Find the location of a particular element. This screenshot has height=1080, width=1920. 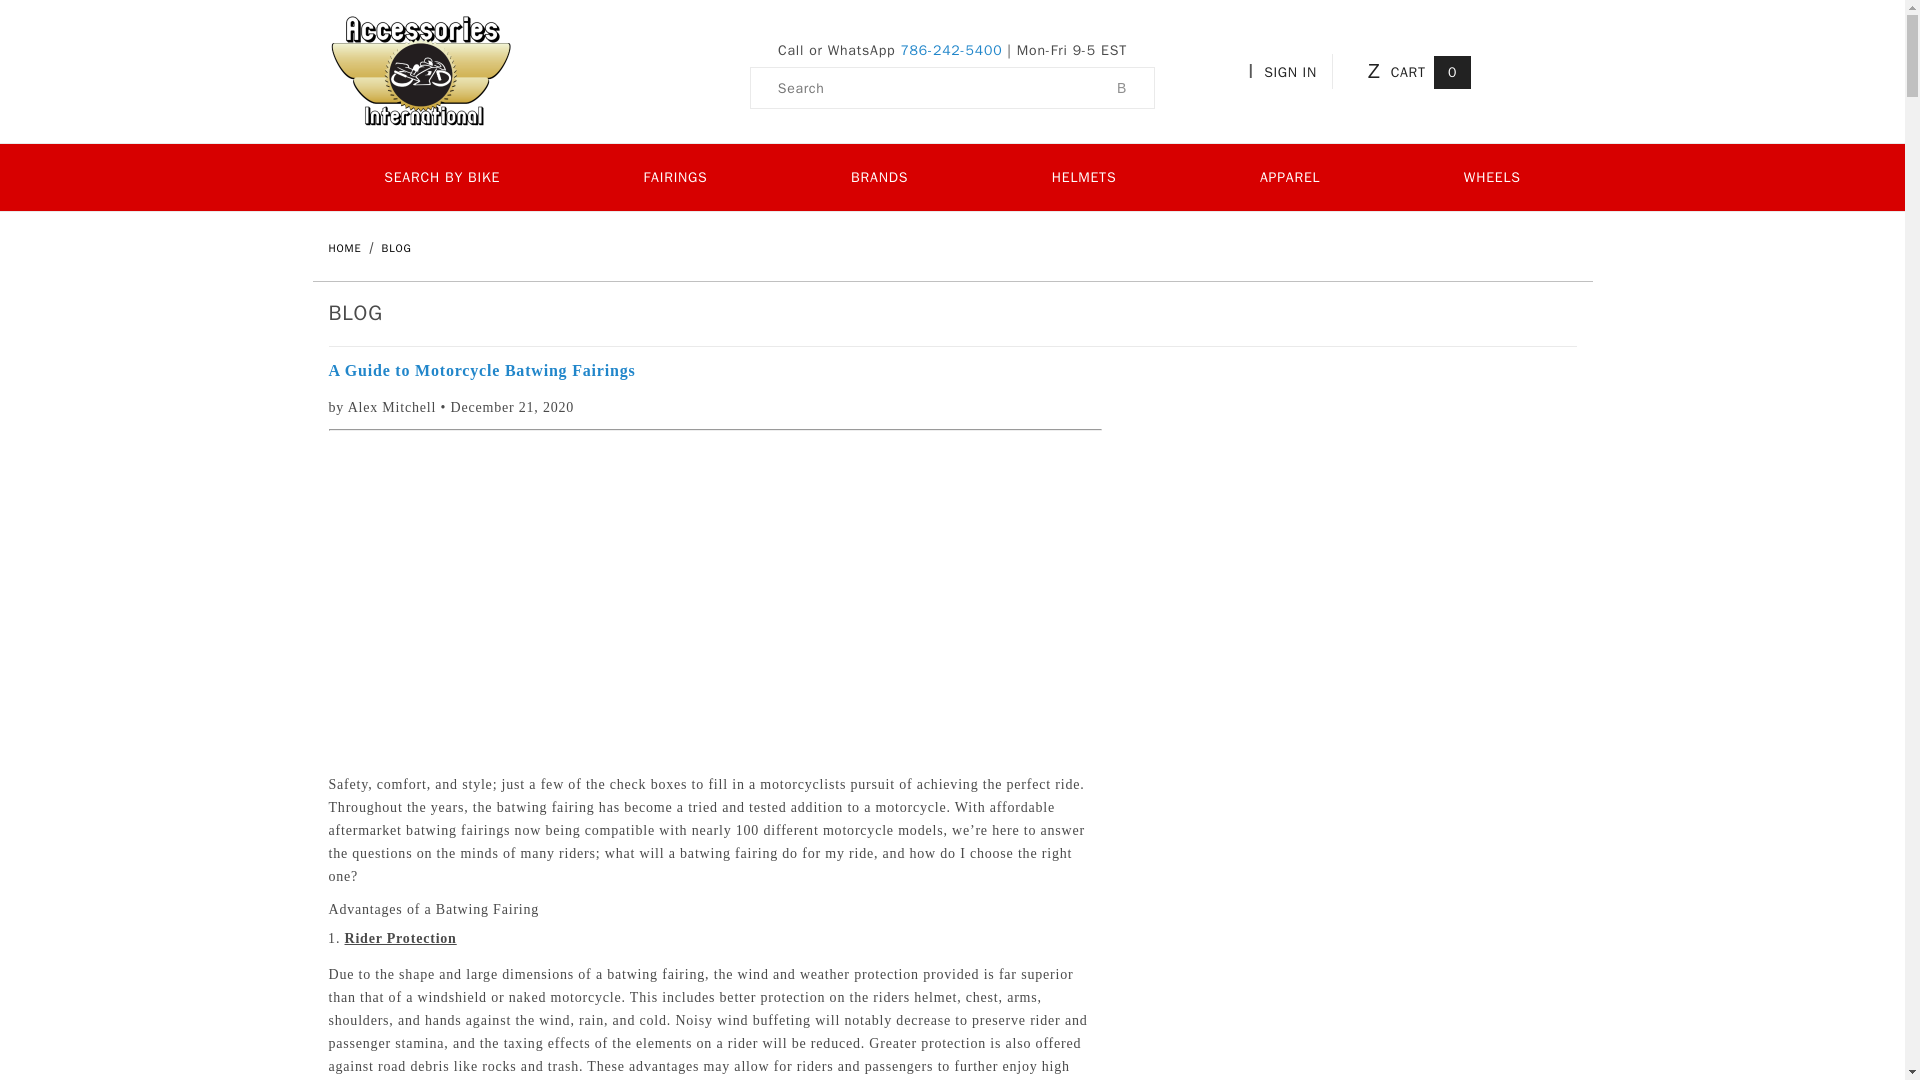

Home is located at coordinates (346, 247).